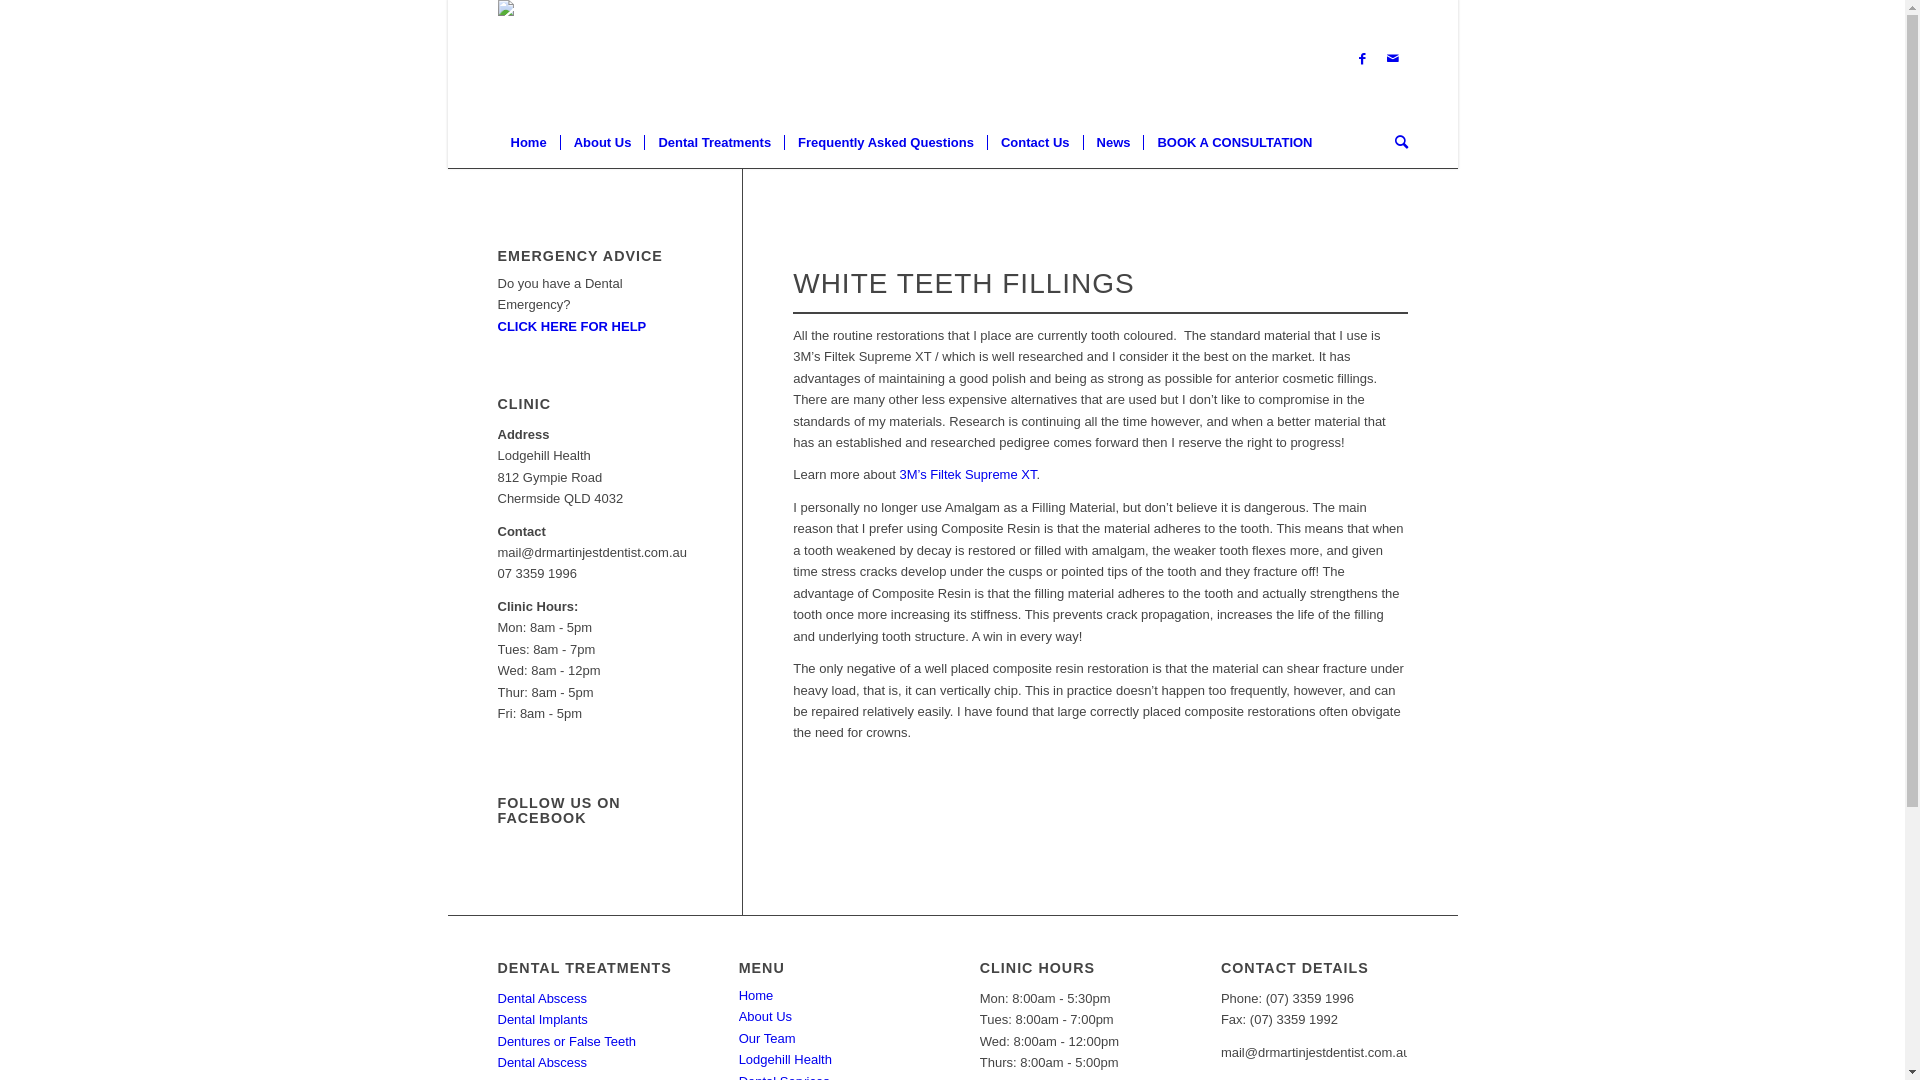 Image resolution: width=1920 pixels, height=1080 pixels. I want to click on Dental Implants, so click(543, 1020).